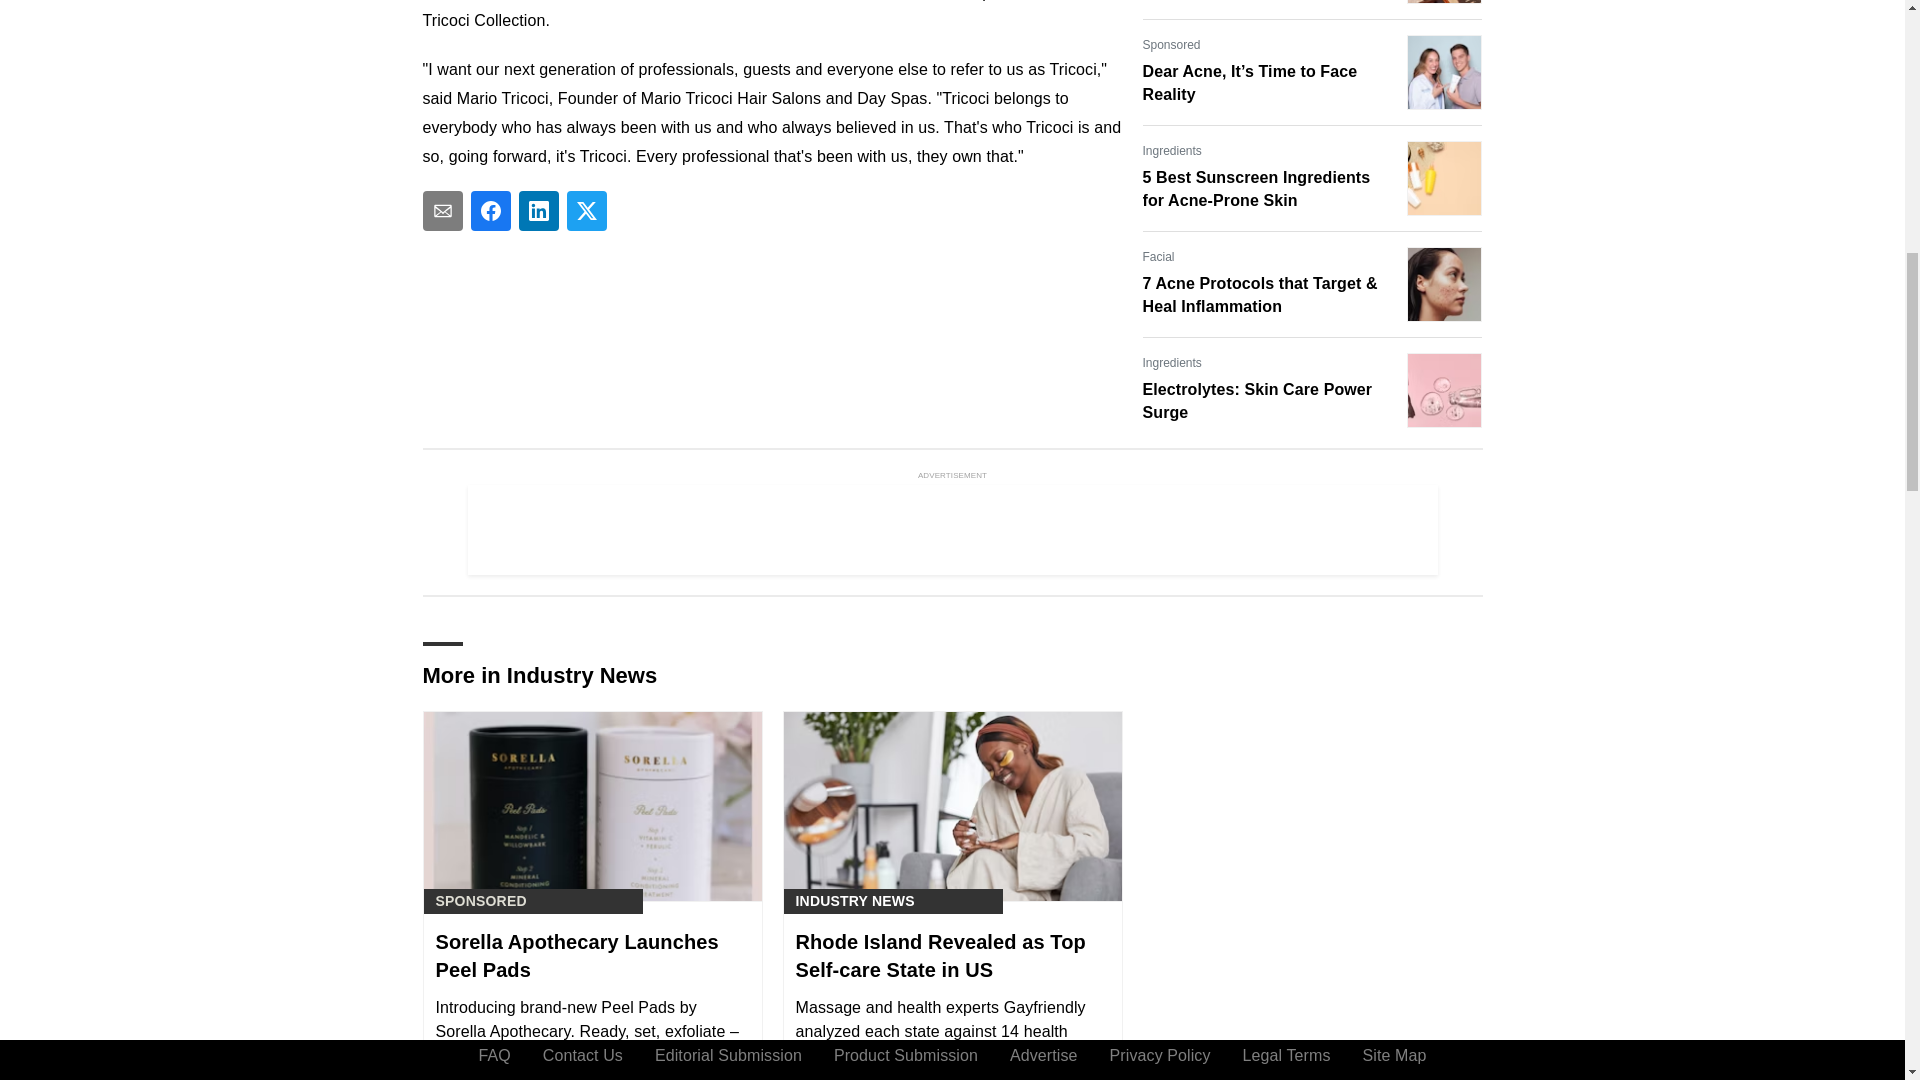  What do you see at coordinates (442, 211) in the screenshot?
I see `Share To email` at bounding box center [442, 211].